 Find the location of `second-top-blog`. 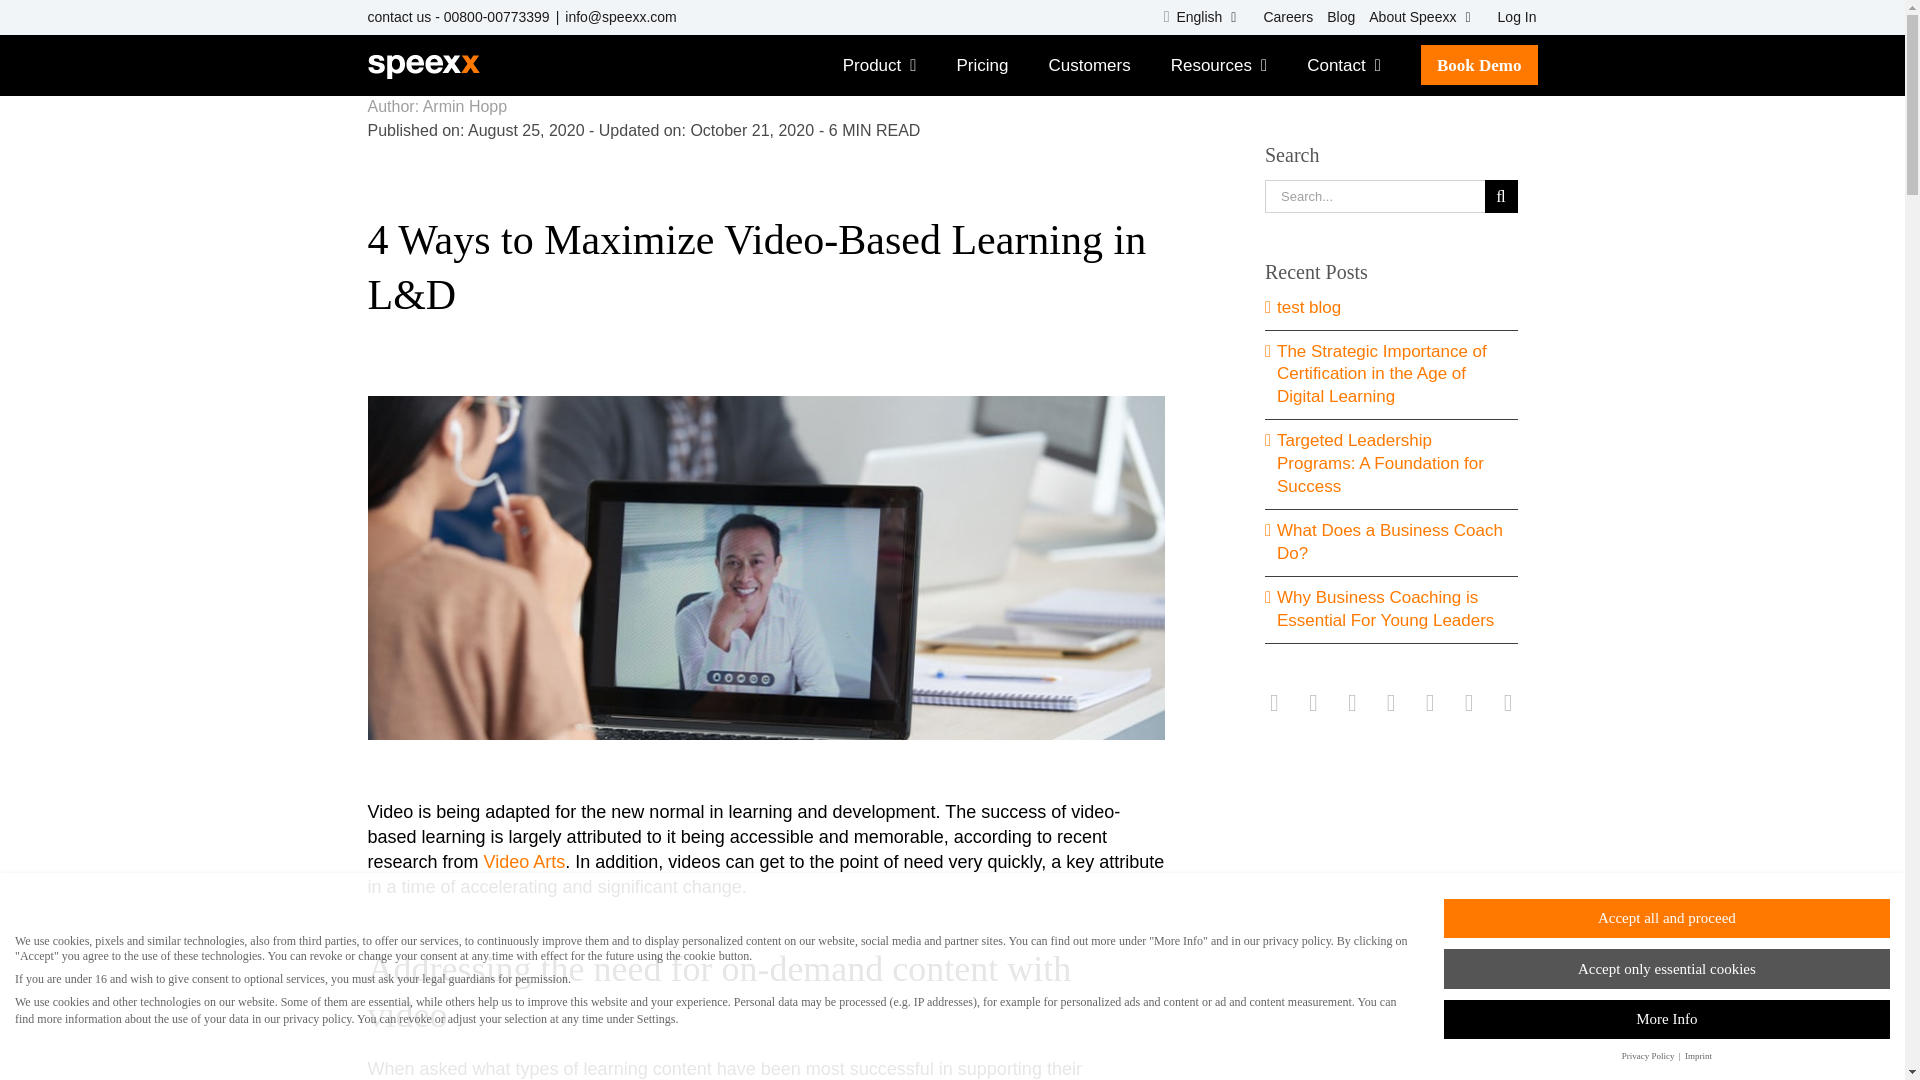

second-top-blog is located at coordinates (1334, 17).